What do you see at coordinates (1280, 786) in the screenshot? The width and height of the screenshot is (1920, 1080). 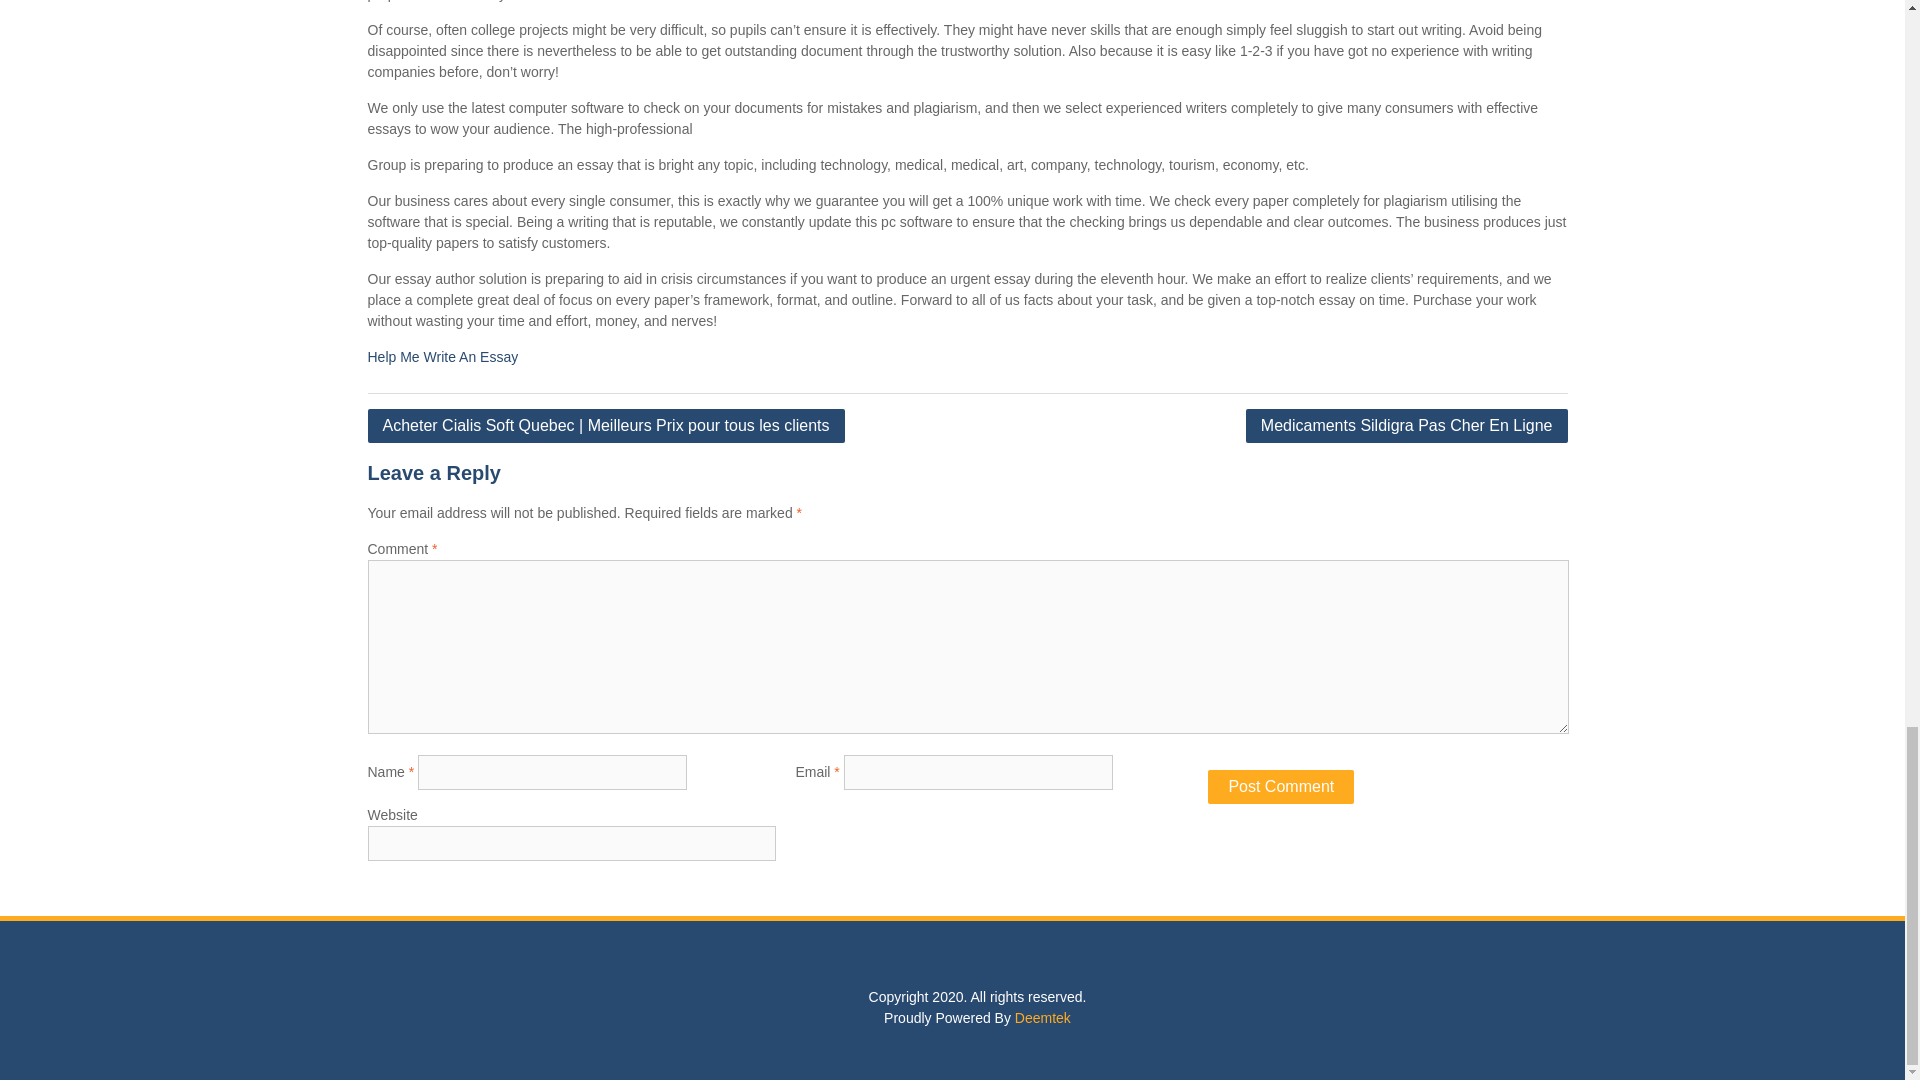 I see `Post Comment` at bounding box center [1280, 786].